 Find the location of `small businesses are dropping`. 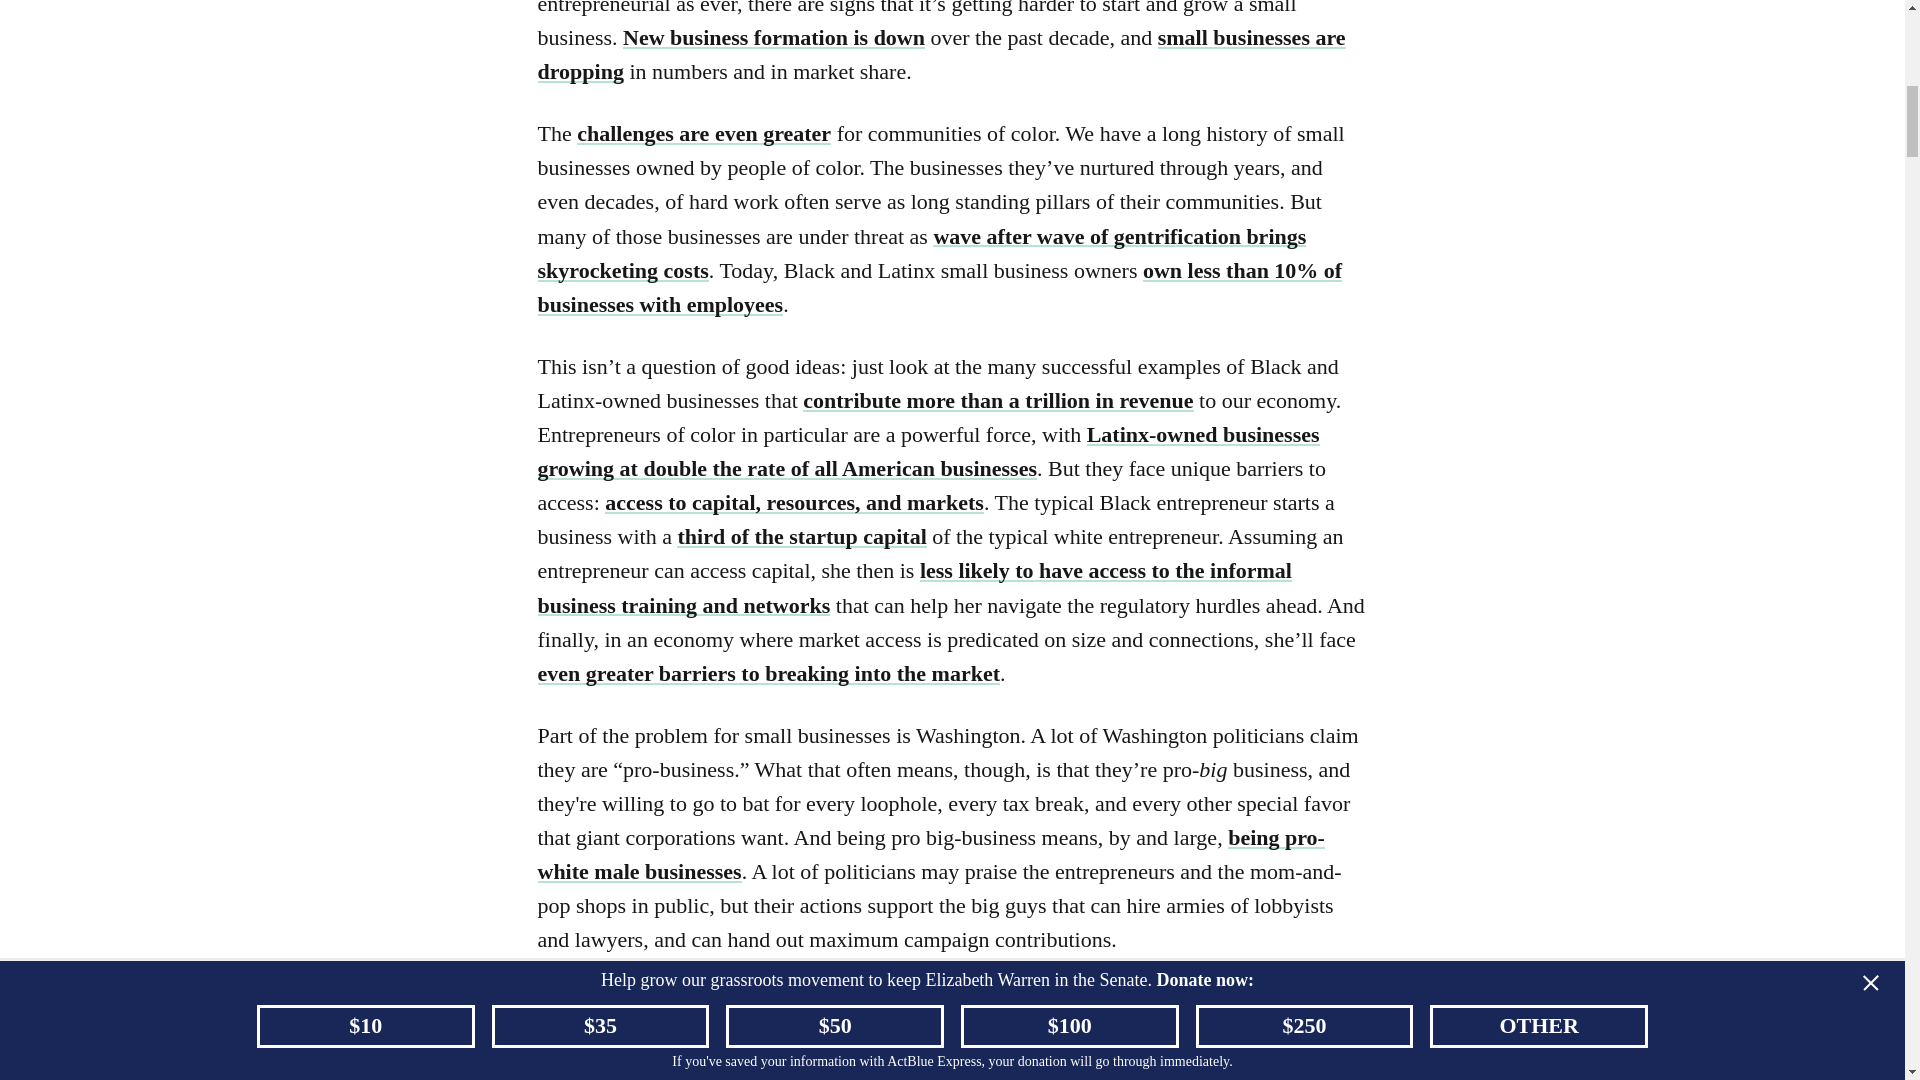

small businesses are dropping is located at coordinates (941, 54).